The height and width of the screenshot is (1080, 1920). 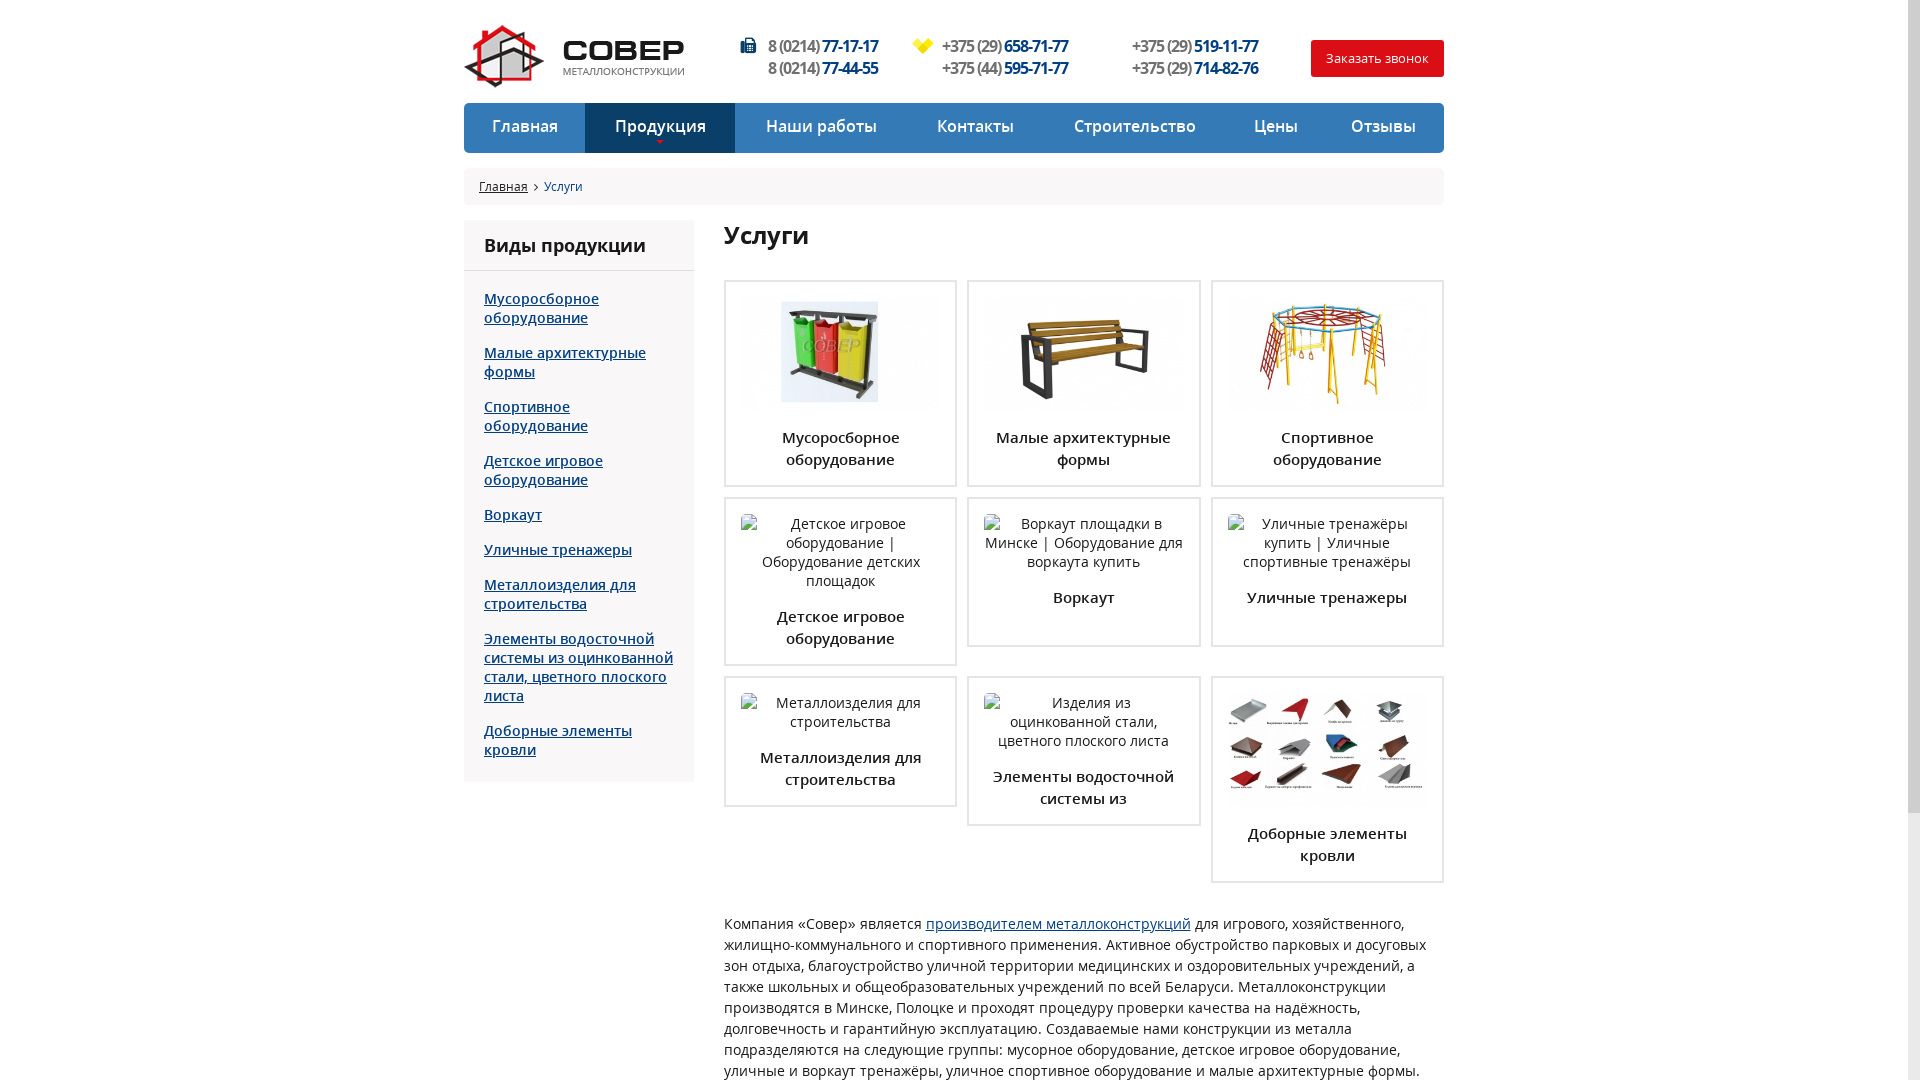 What do you see at coordinates (1005, 68) in the screenshot?
I see `+375 (44) 595-71-77` at bounding box center [1005, 68].